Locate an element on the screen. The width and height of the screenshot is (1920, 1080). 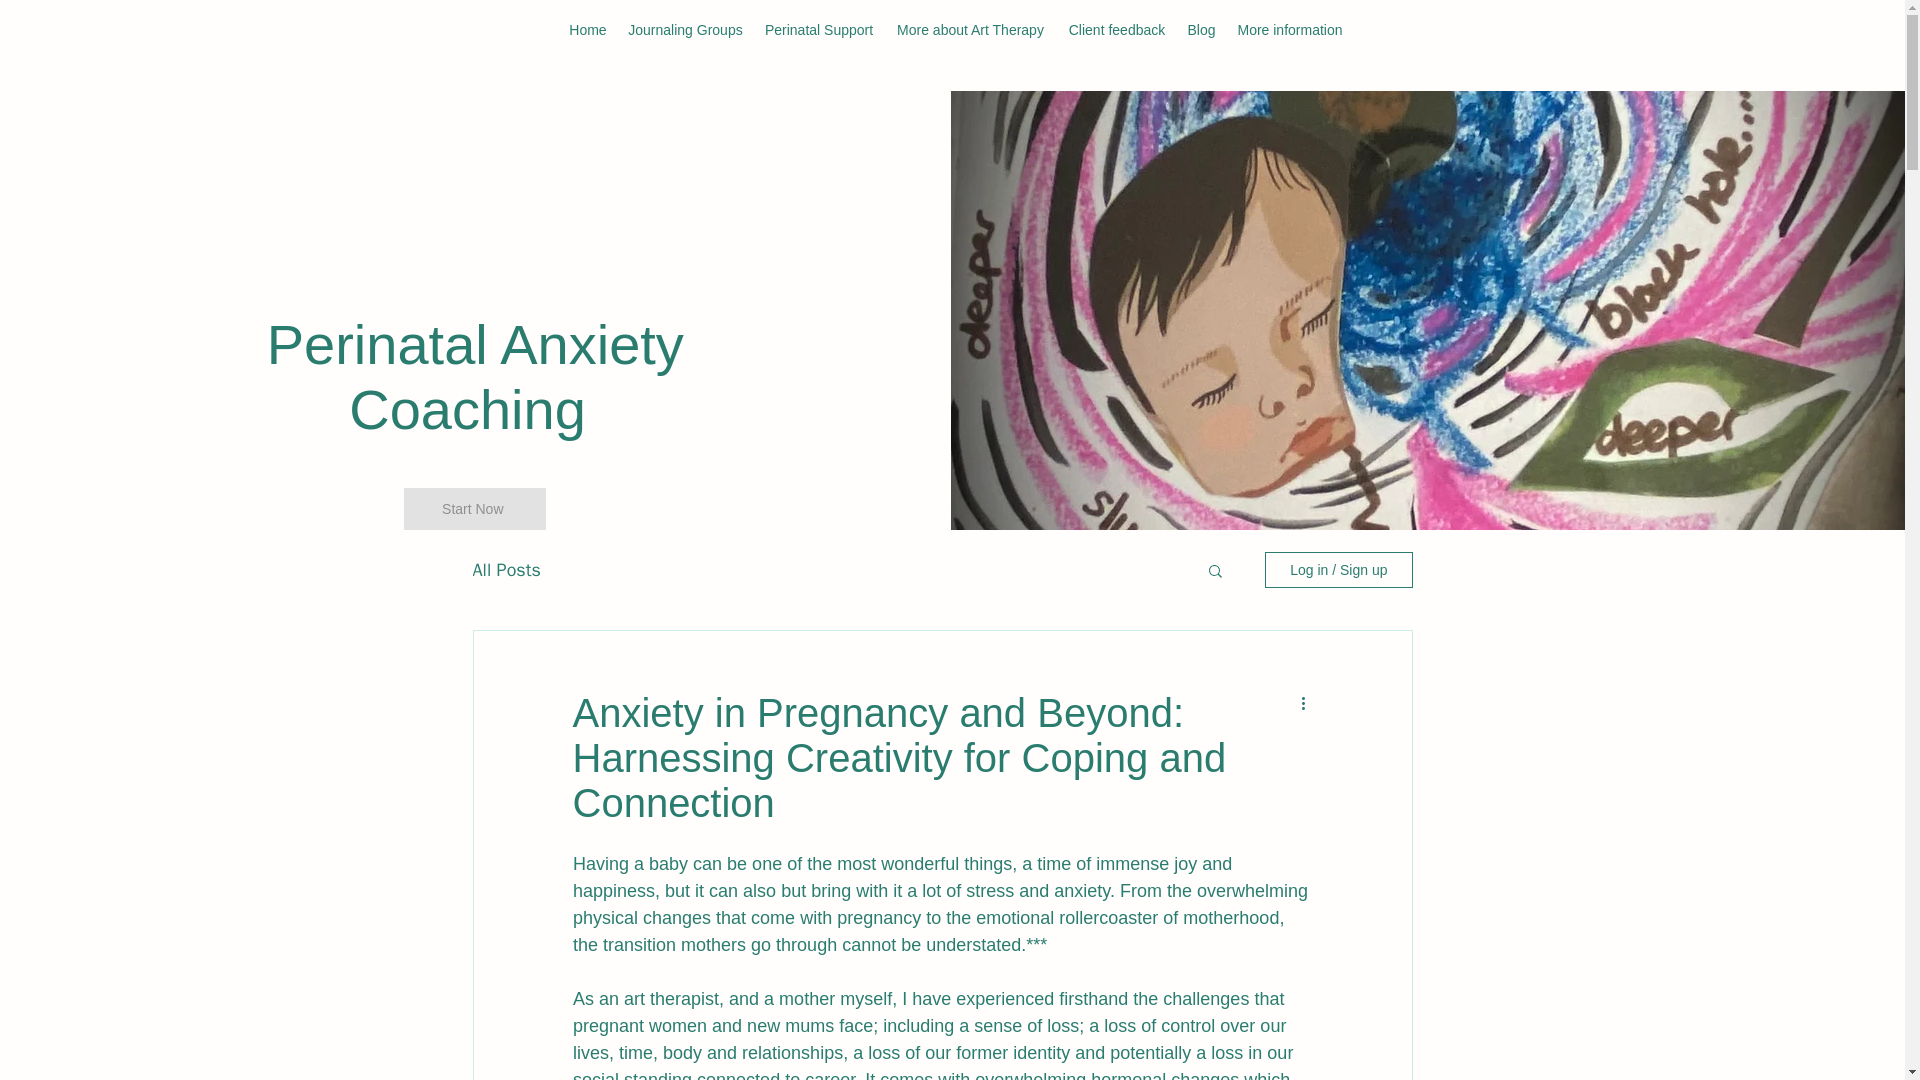
All Posts is located at coordinates (506, 570).